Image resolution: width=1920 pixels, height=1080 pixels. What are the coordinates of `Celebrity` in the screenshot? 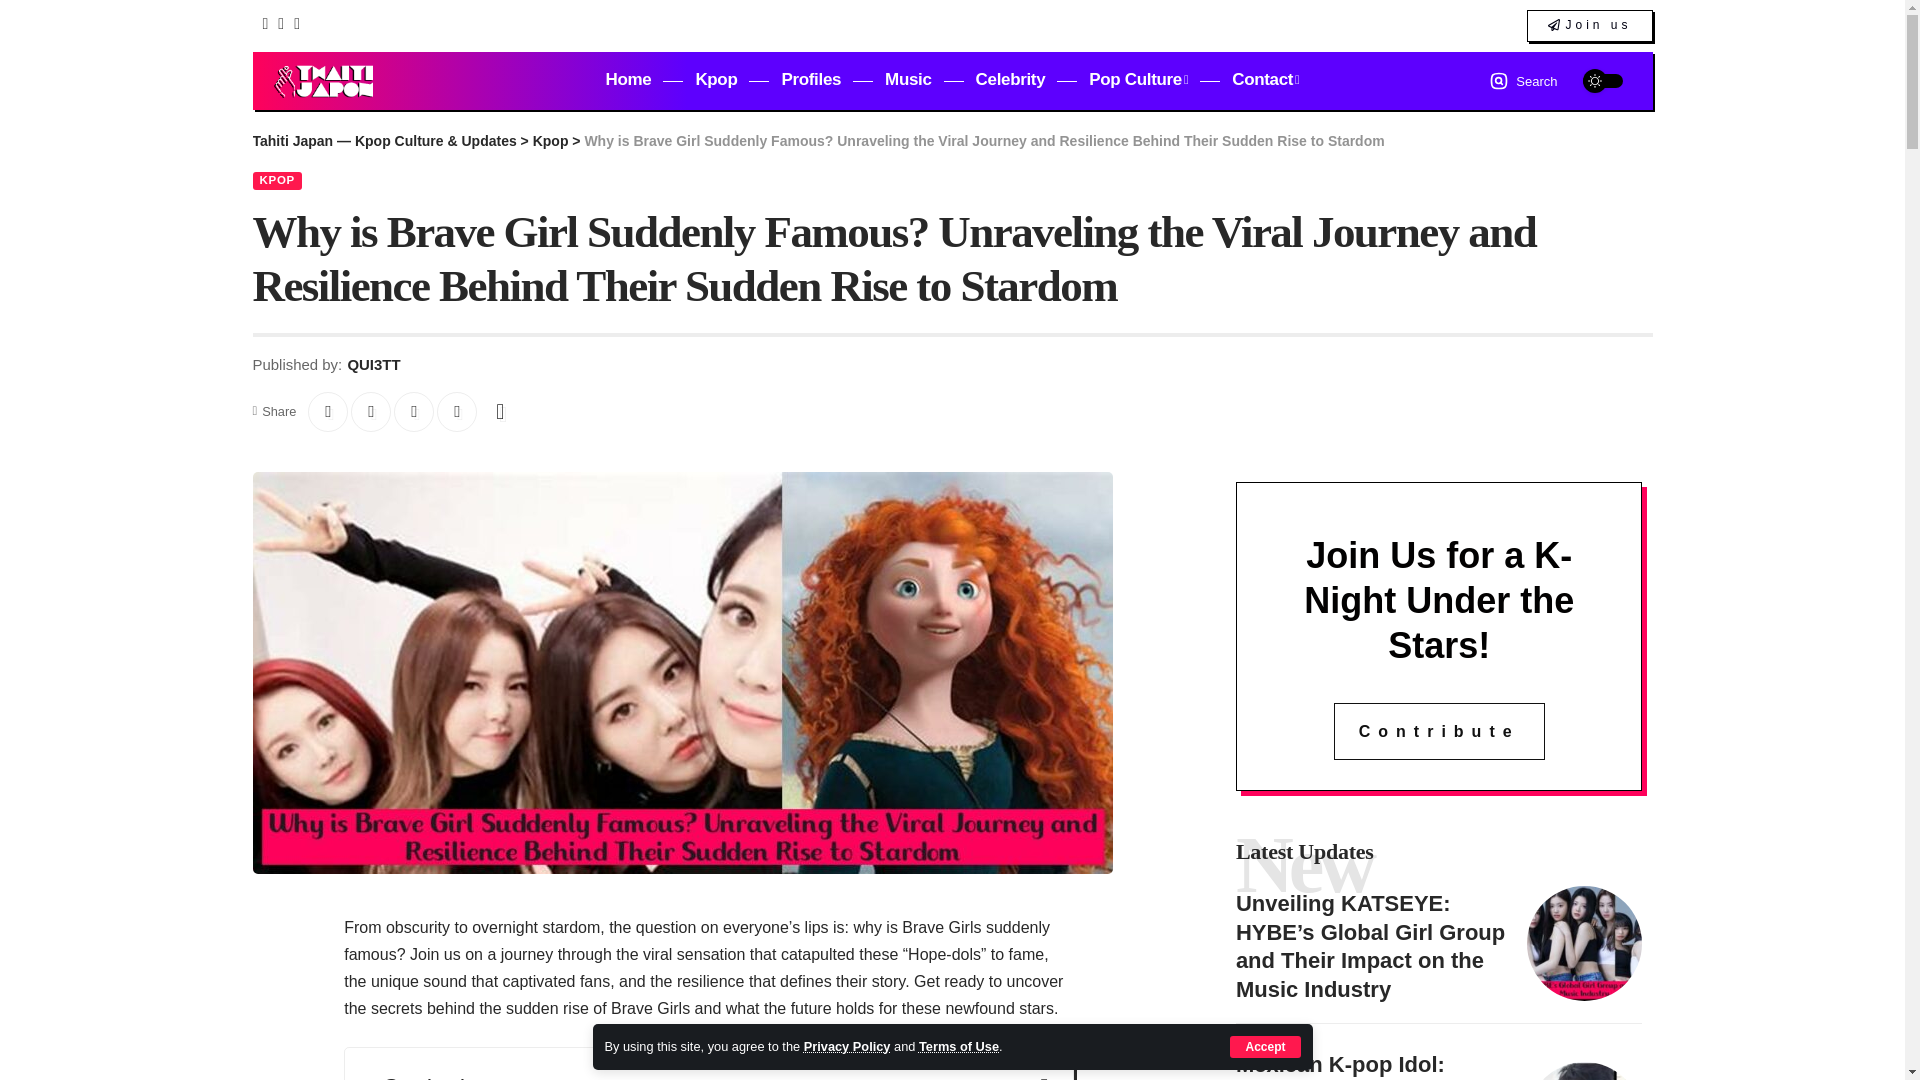 It's located at (1010, 80).